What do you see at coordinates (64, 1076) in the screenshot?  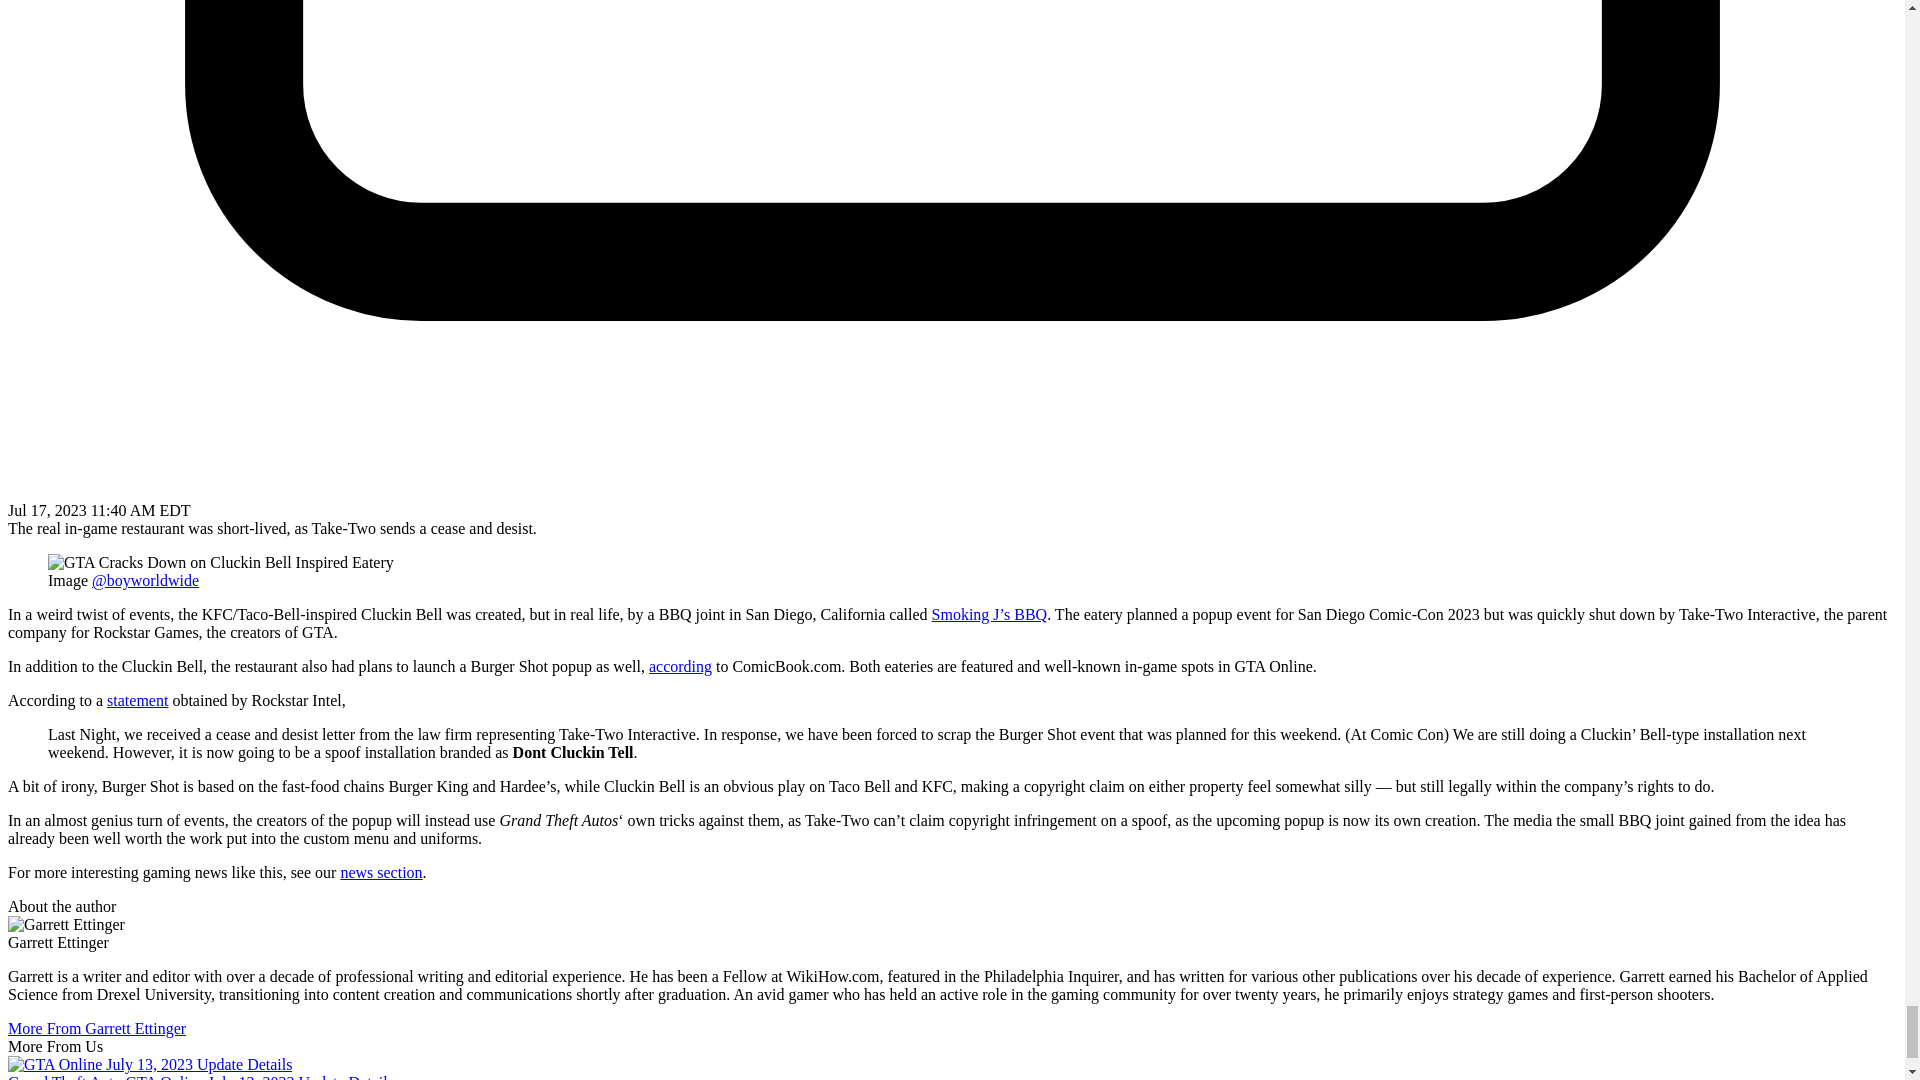 I see `Grand Theft Auto` at bounding box center [64, 1076].